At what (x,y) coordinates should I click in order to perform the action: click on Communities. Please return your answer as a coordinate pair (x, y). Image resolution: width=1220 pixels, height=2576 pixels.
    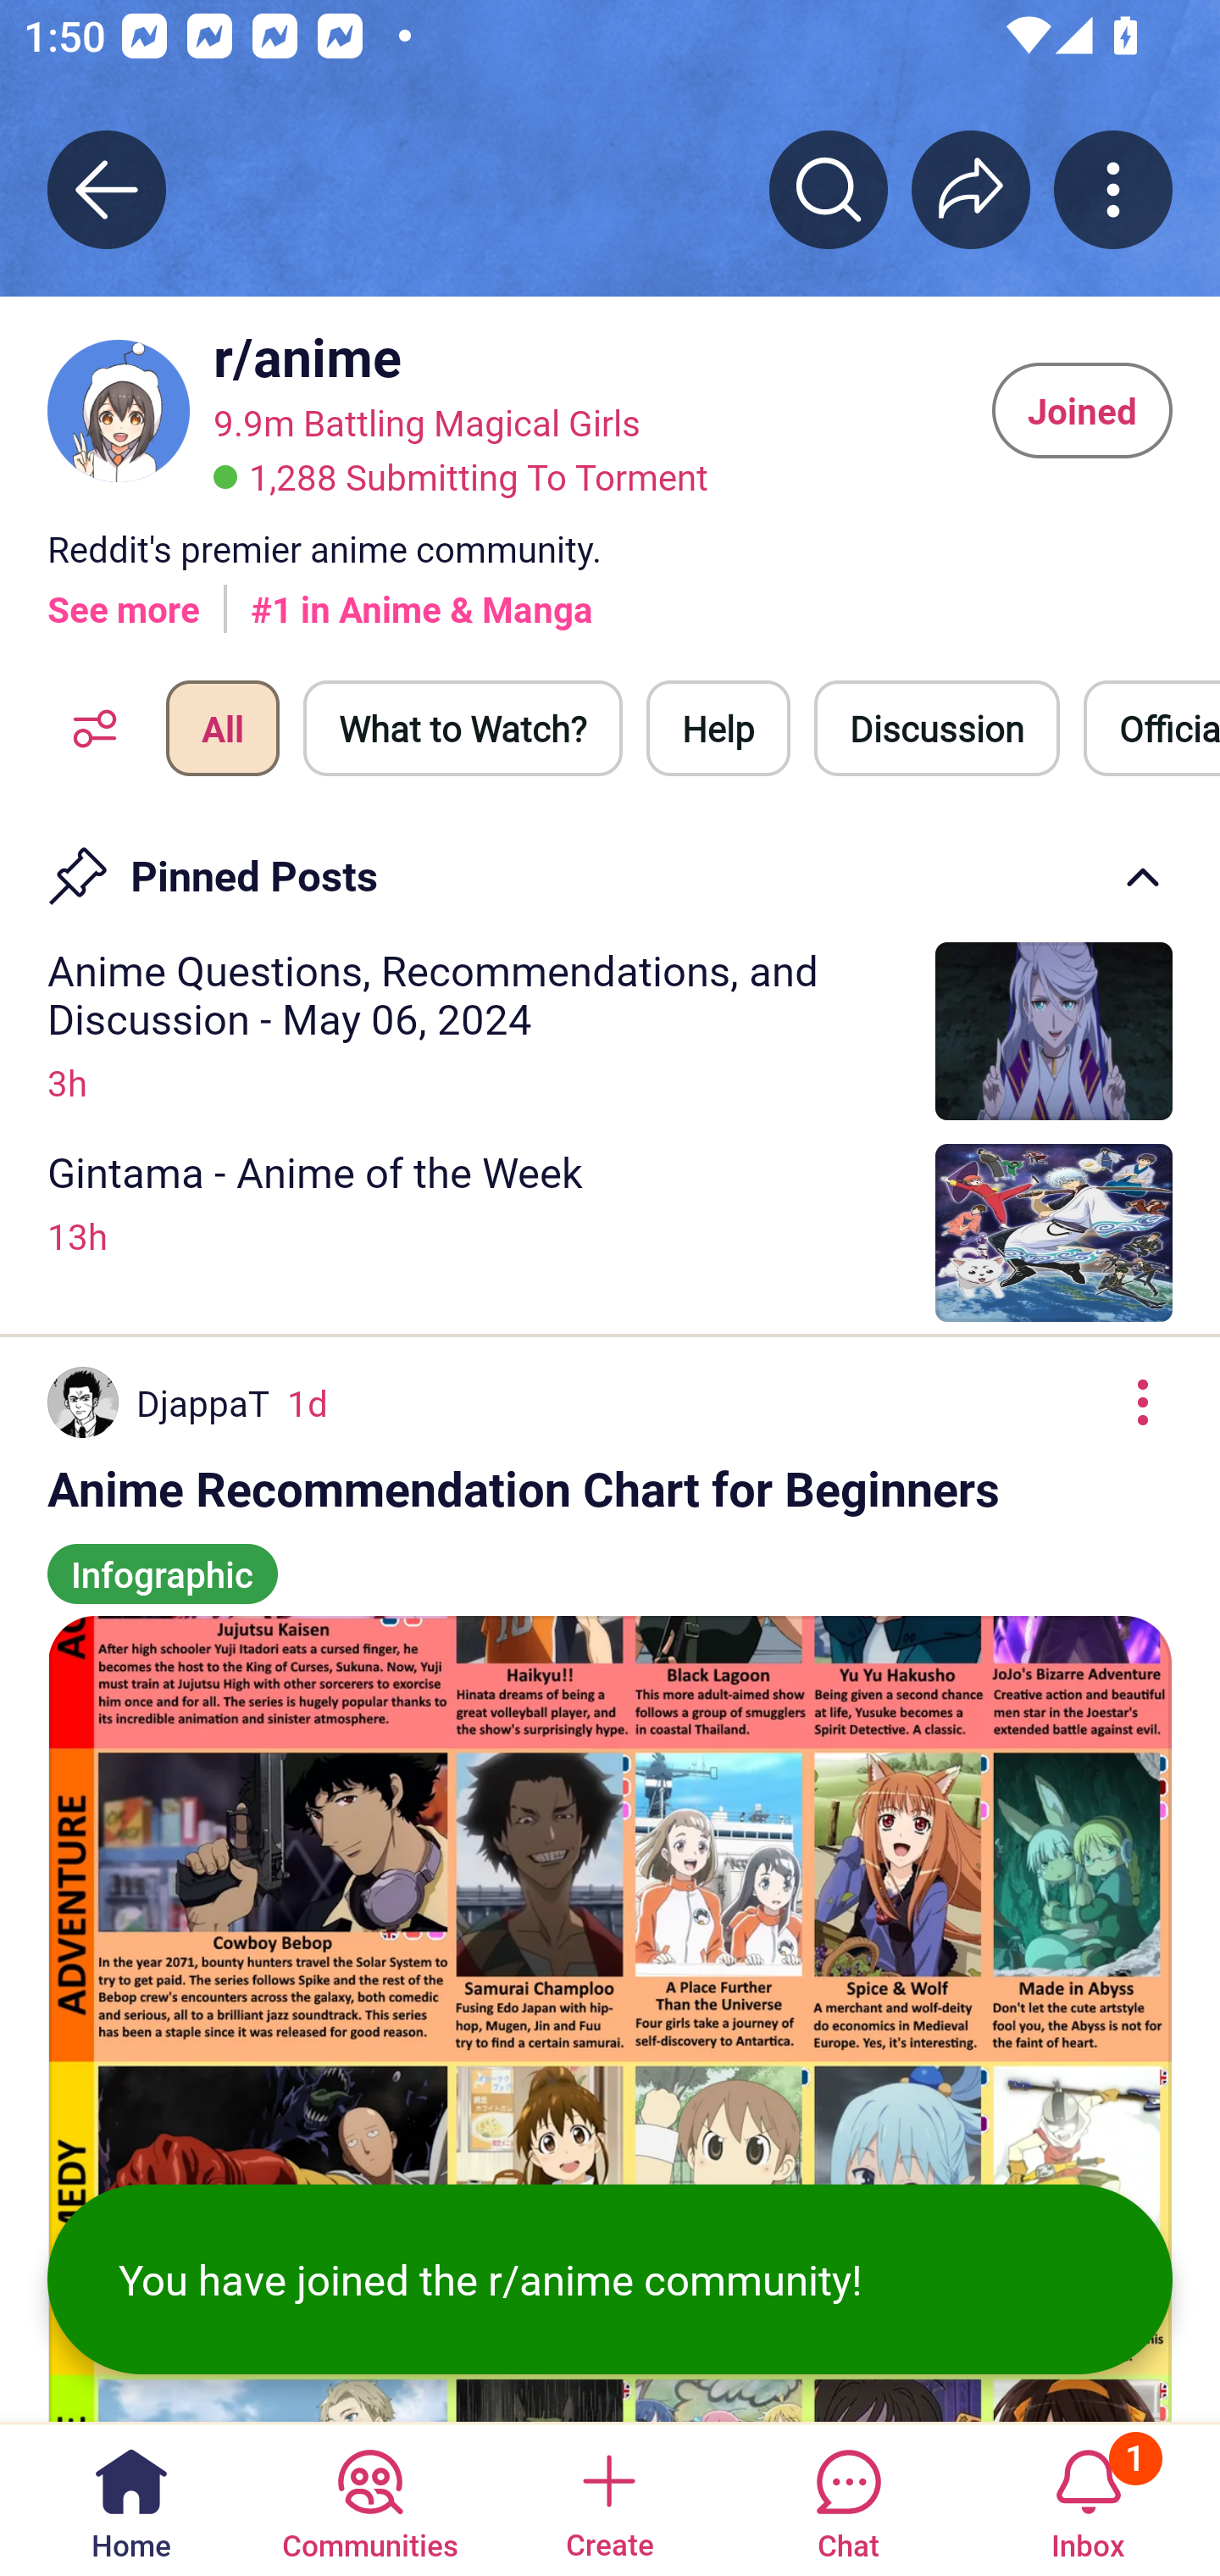
    Looking at the image, I should click on (369, 2498).